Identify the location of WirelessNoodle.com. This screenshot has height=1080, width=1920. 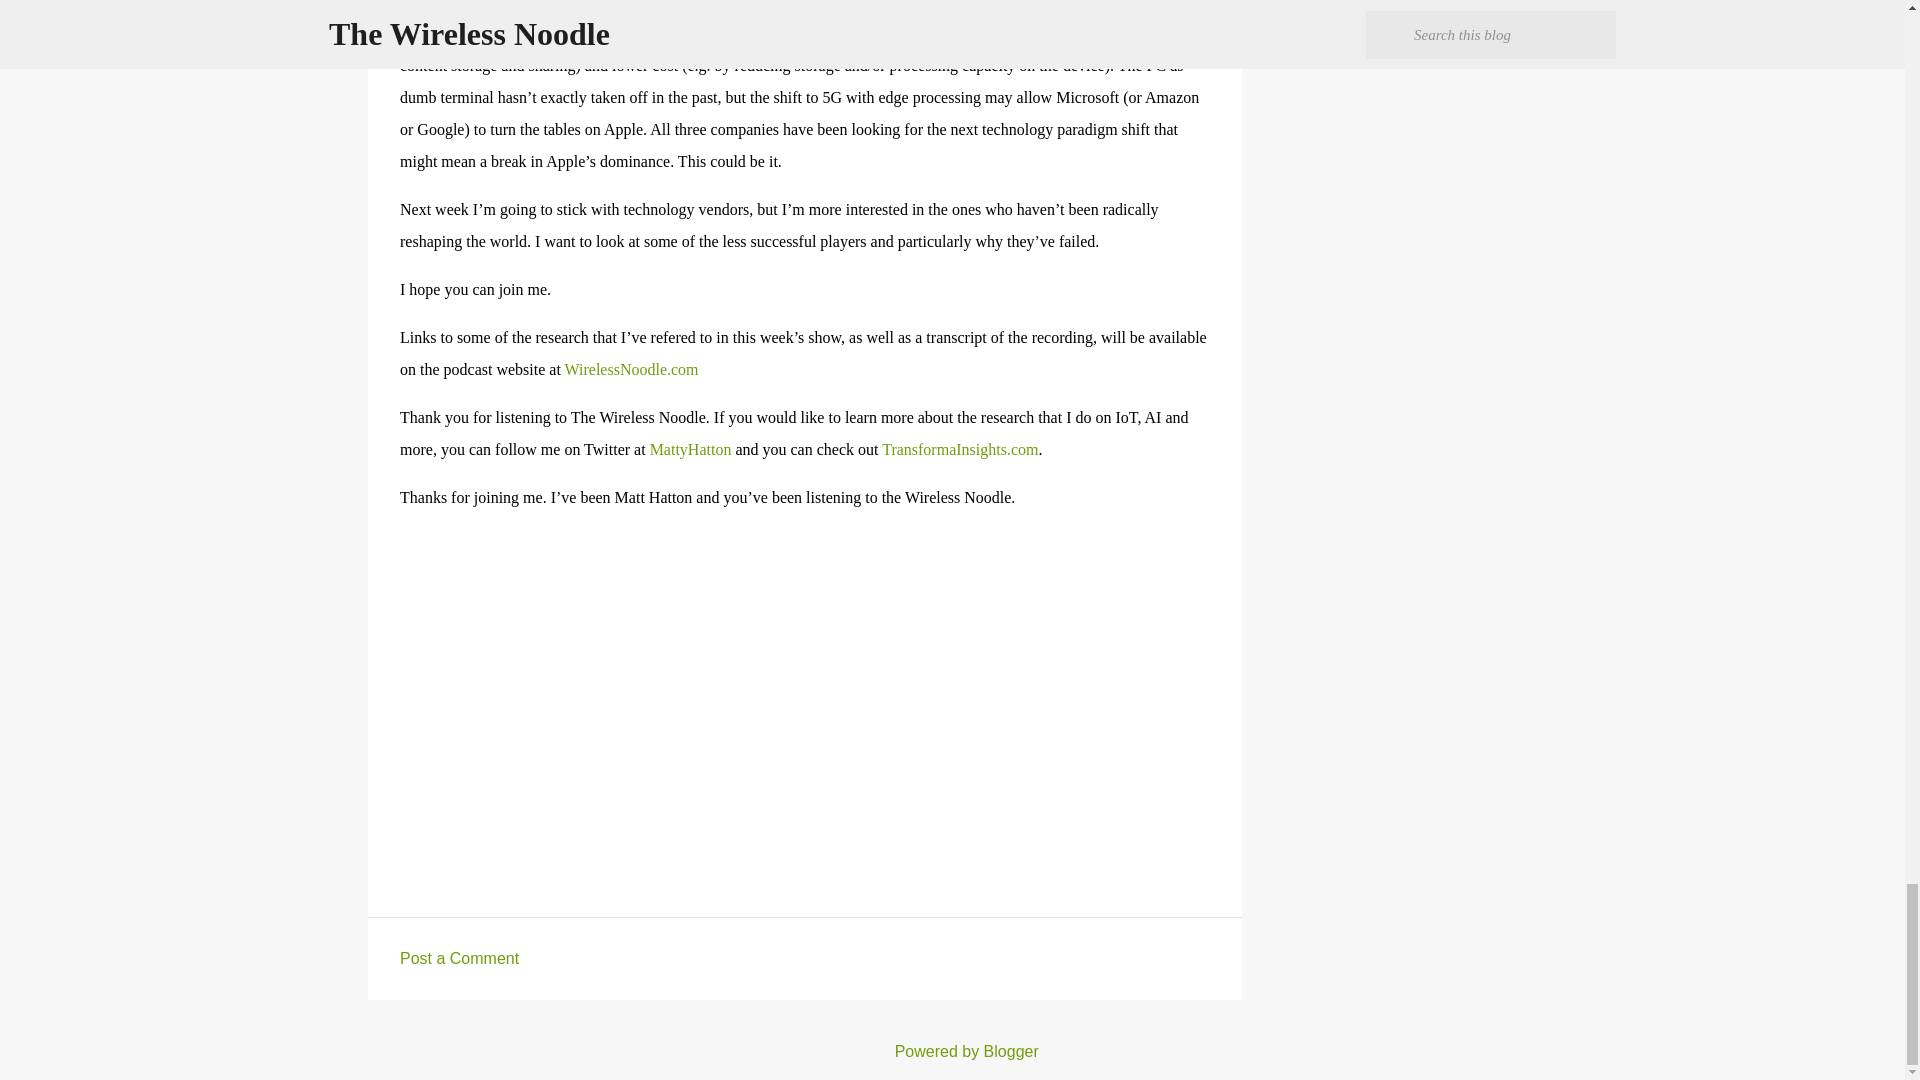
(631, 369).